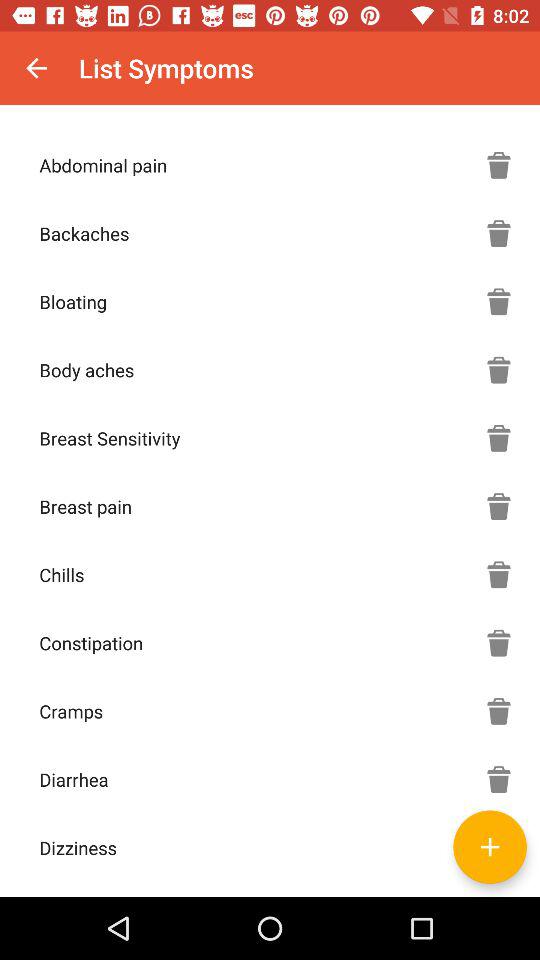 The height and width of the screenshot is (960, 540). I want to click on delete, so click(499, 165).